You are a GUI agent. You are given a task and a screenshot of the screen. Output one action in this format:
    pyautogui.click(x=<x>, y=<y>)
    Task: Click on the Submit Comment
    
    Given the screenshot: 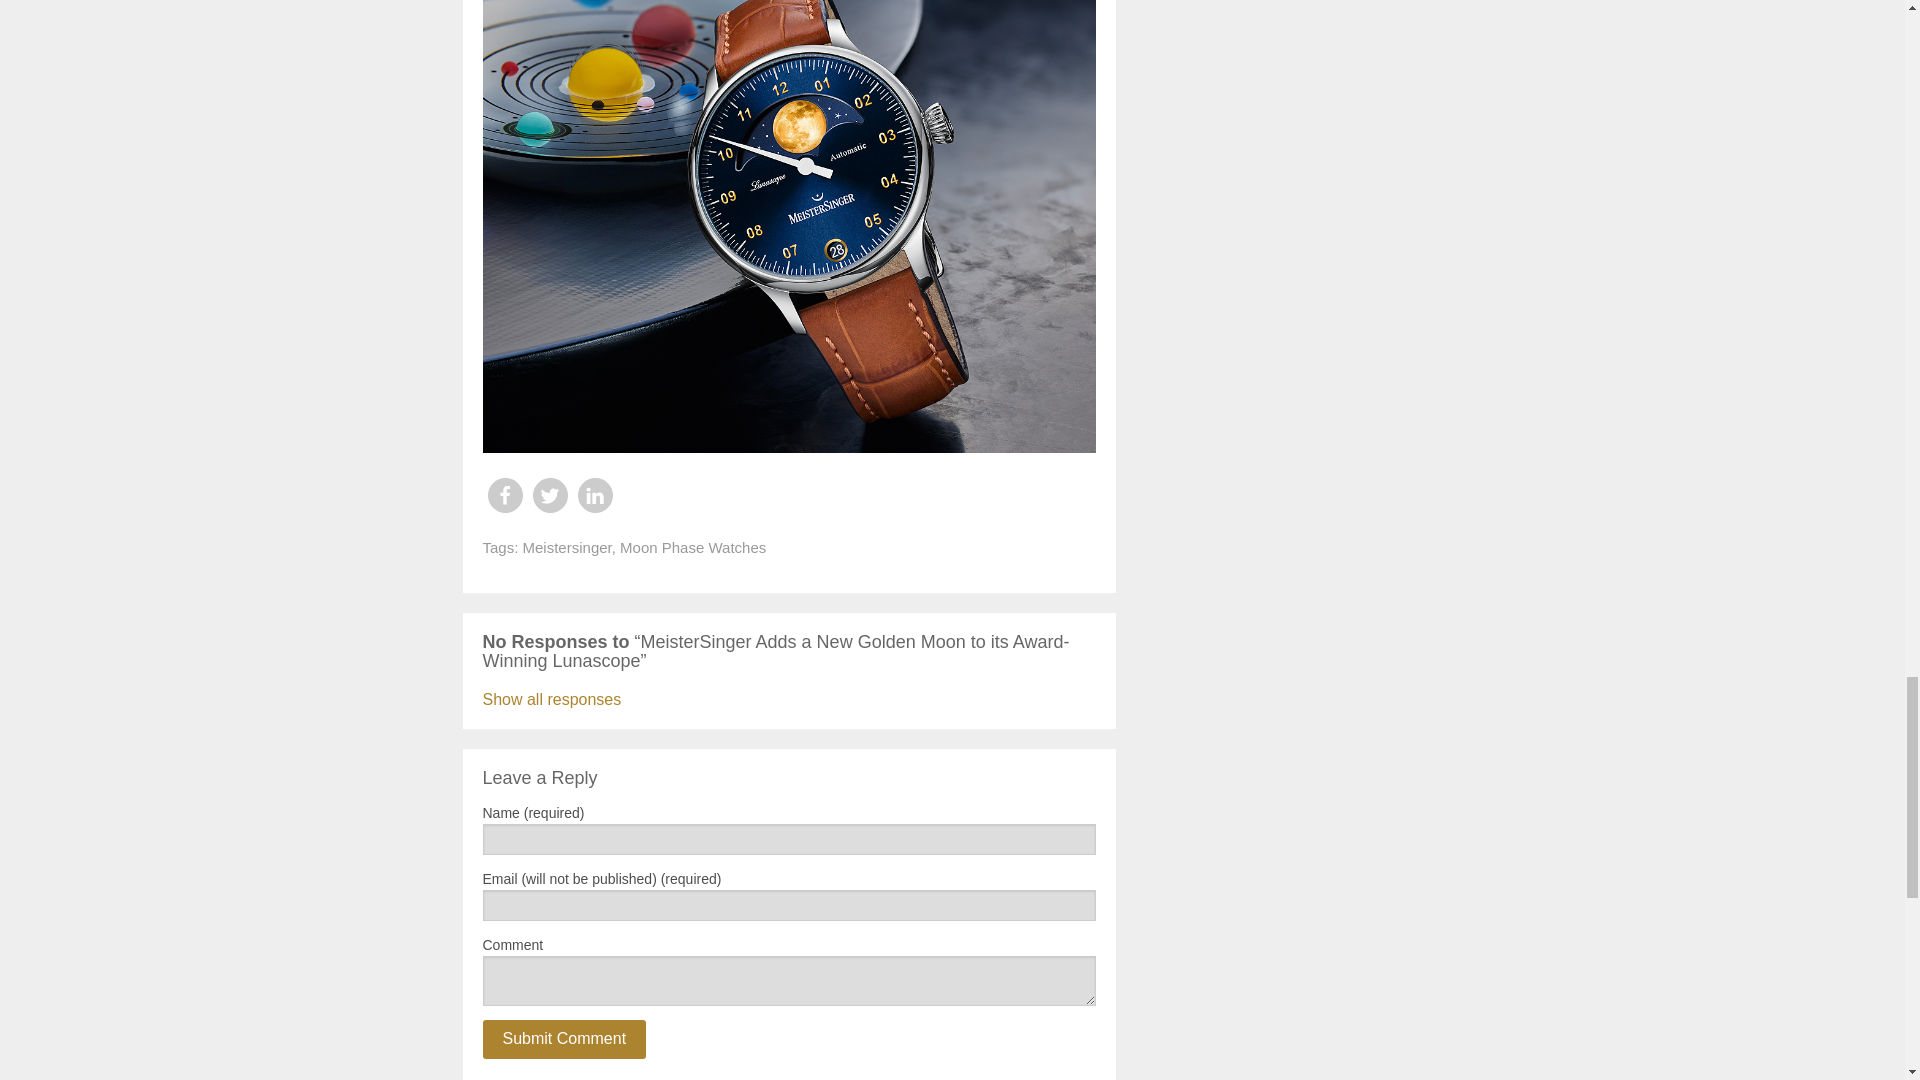 What is the action you would take?
    pyautogui.click(x=563, y=1039)
    